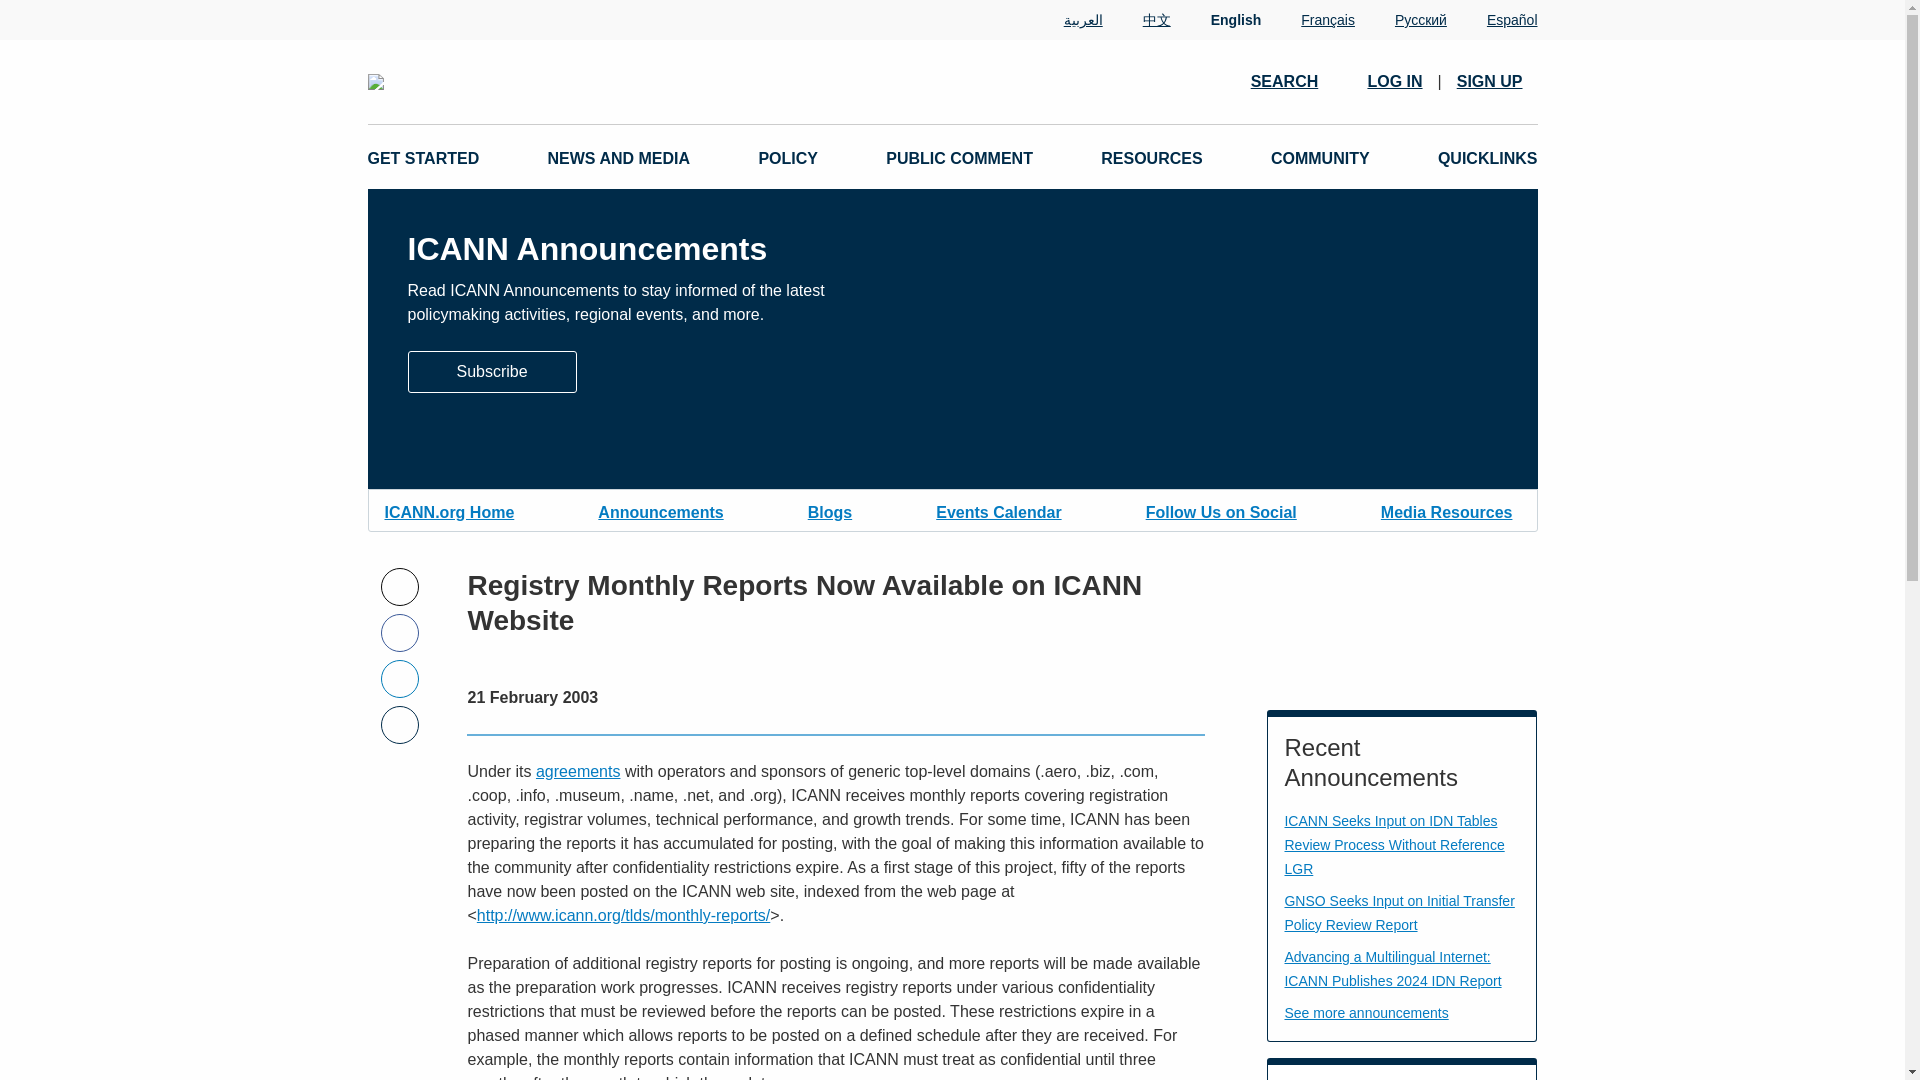 This screenshot has width=1920, height=1080. Describe the element at coordinates (596, 82) in the screenshot. I see `Logo` at that location.